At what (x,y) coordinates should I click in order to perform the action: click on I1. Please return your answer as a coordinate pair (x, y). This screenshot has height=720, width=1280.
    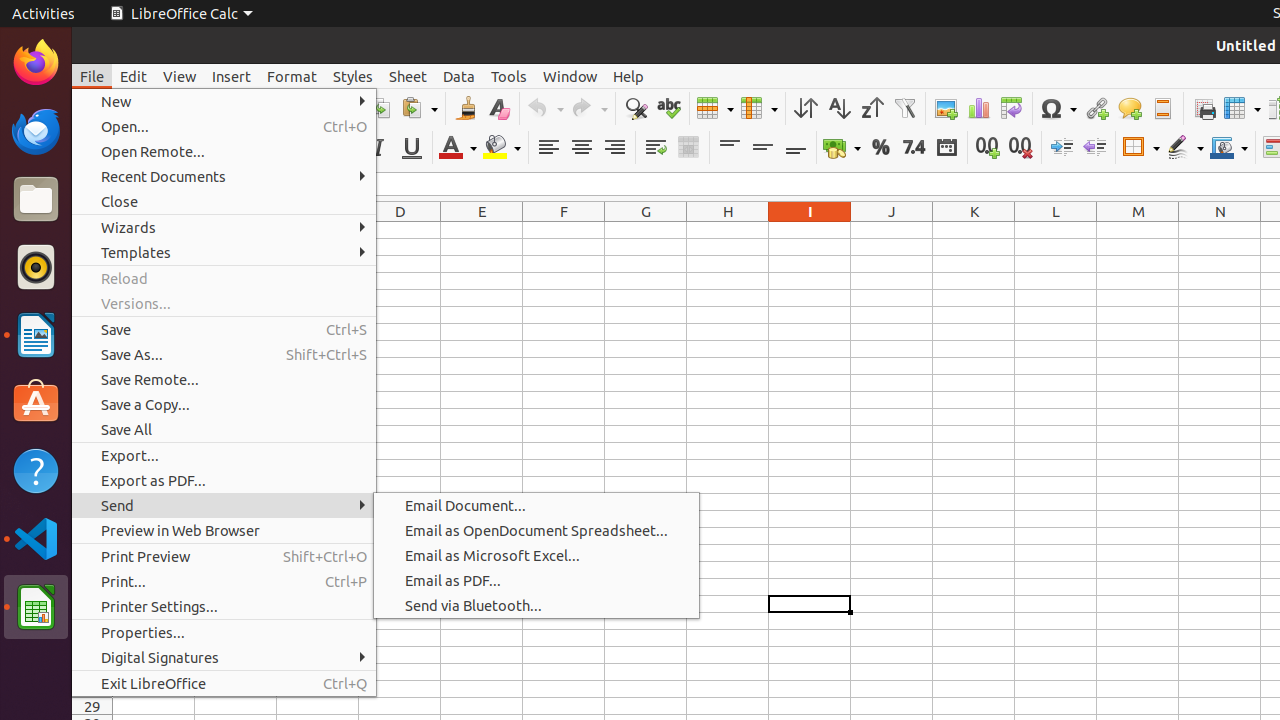
    Looking at the image, I should click on (810, 230).